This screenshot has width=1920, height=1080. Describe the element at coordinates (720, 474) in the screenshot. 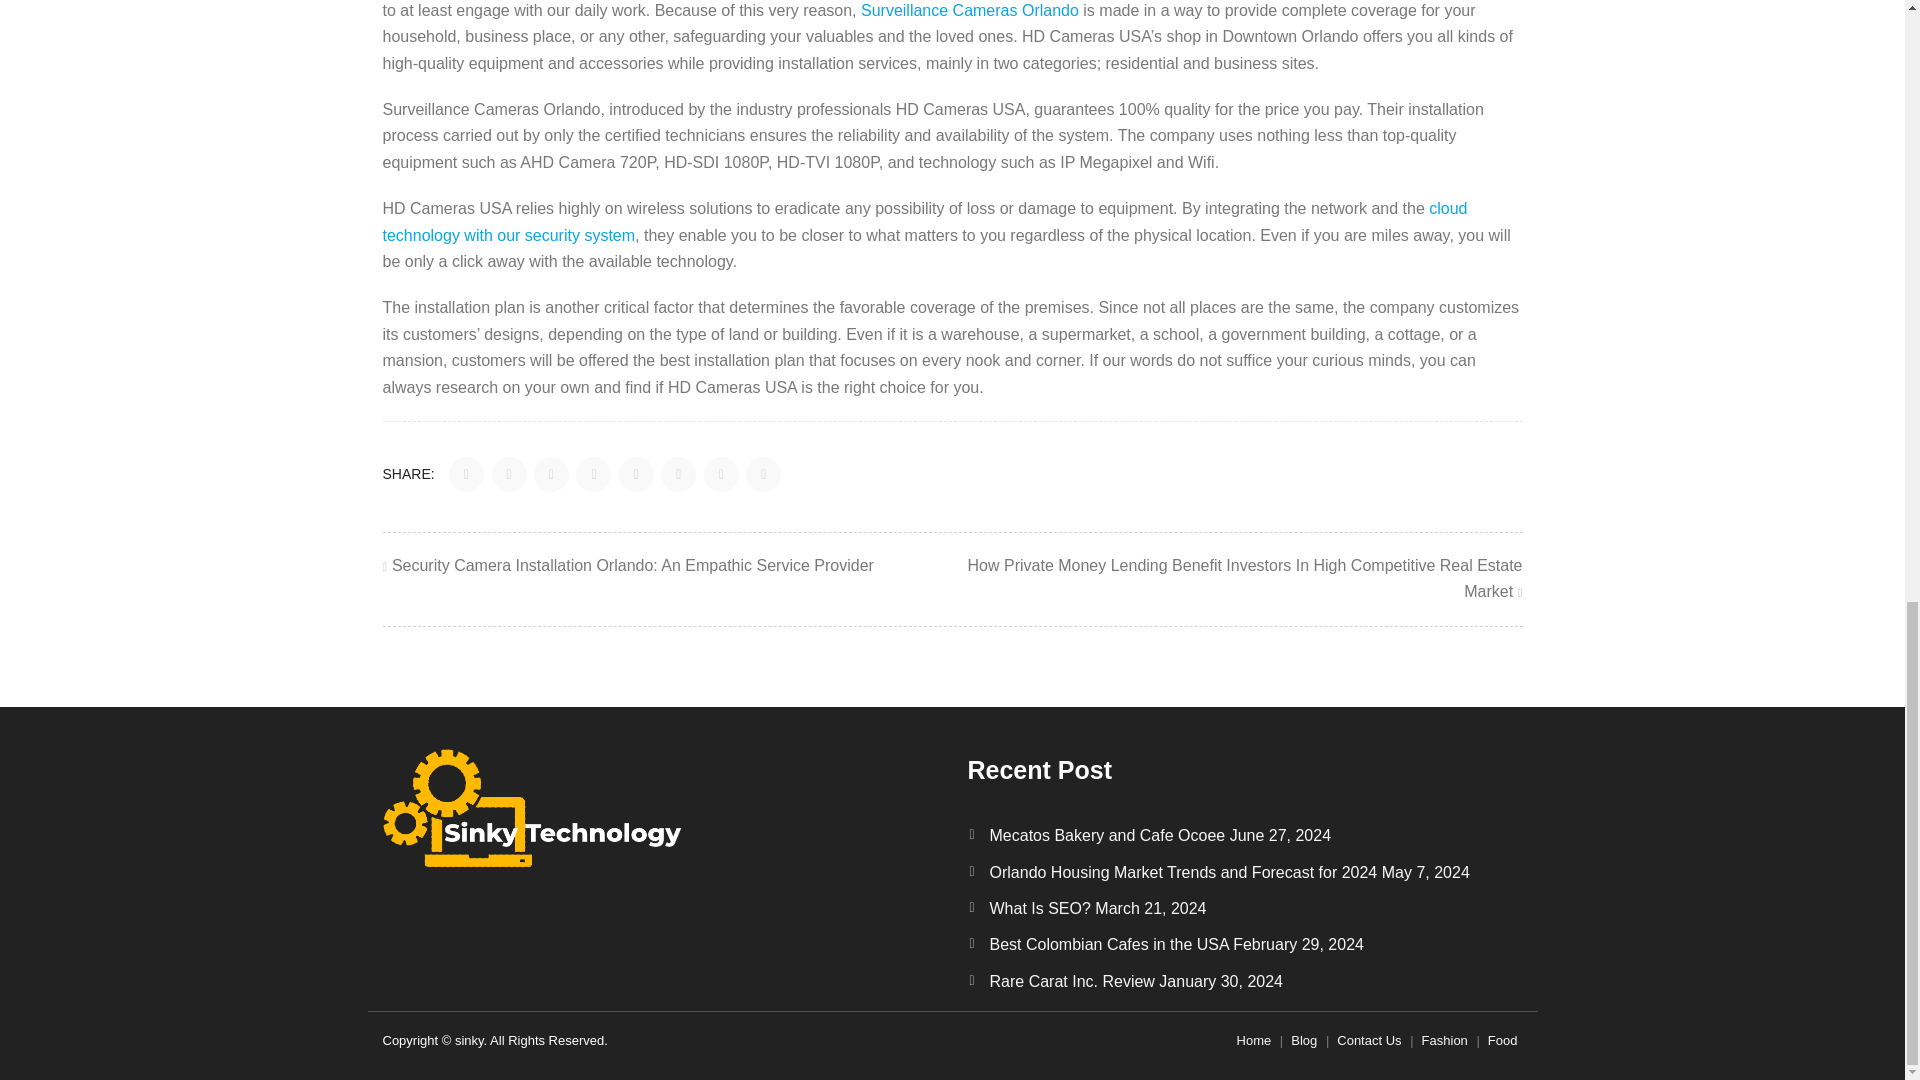

I see `Share on Tumblr` at that location.